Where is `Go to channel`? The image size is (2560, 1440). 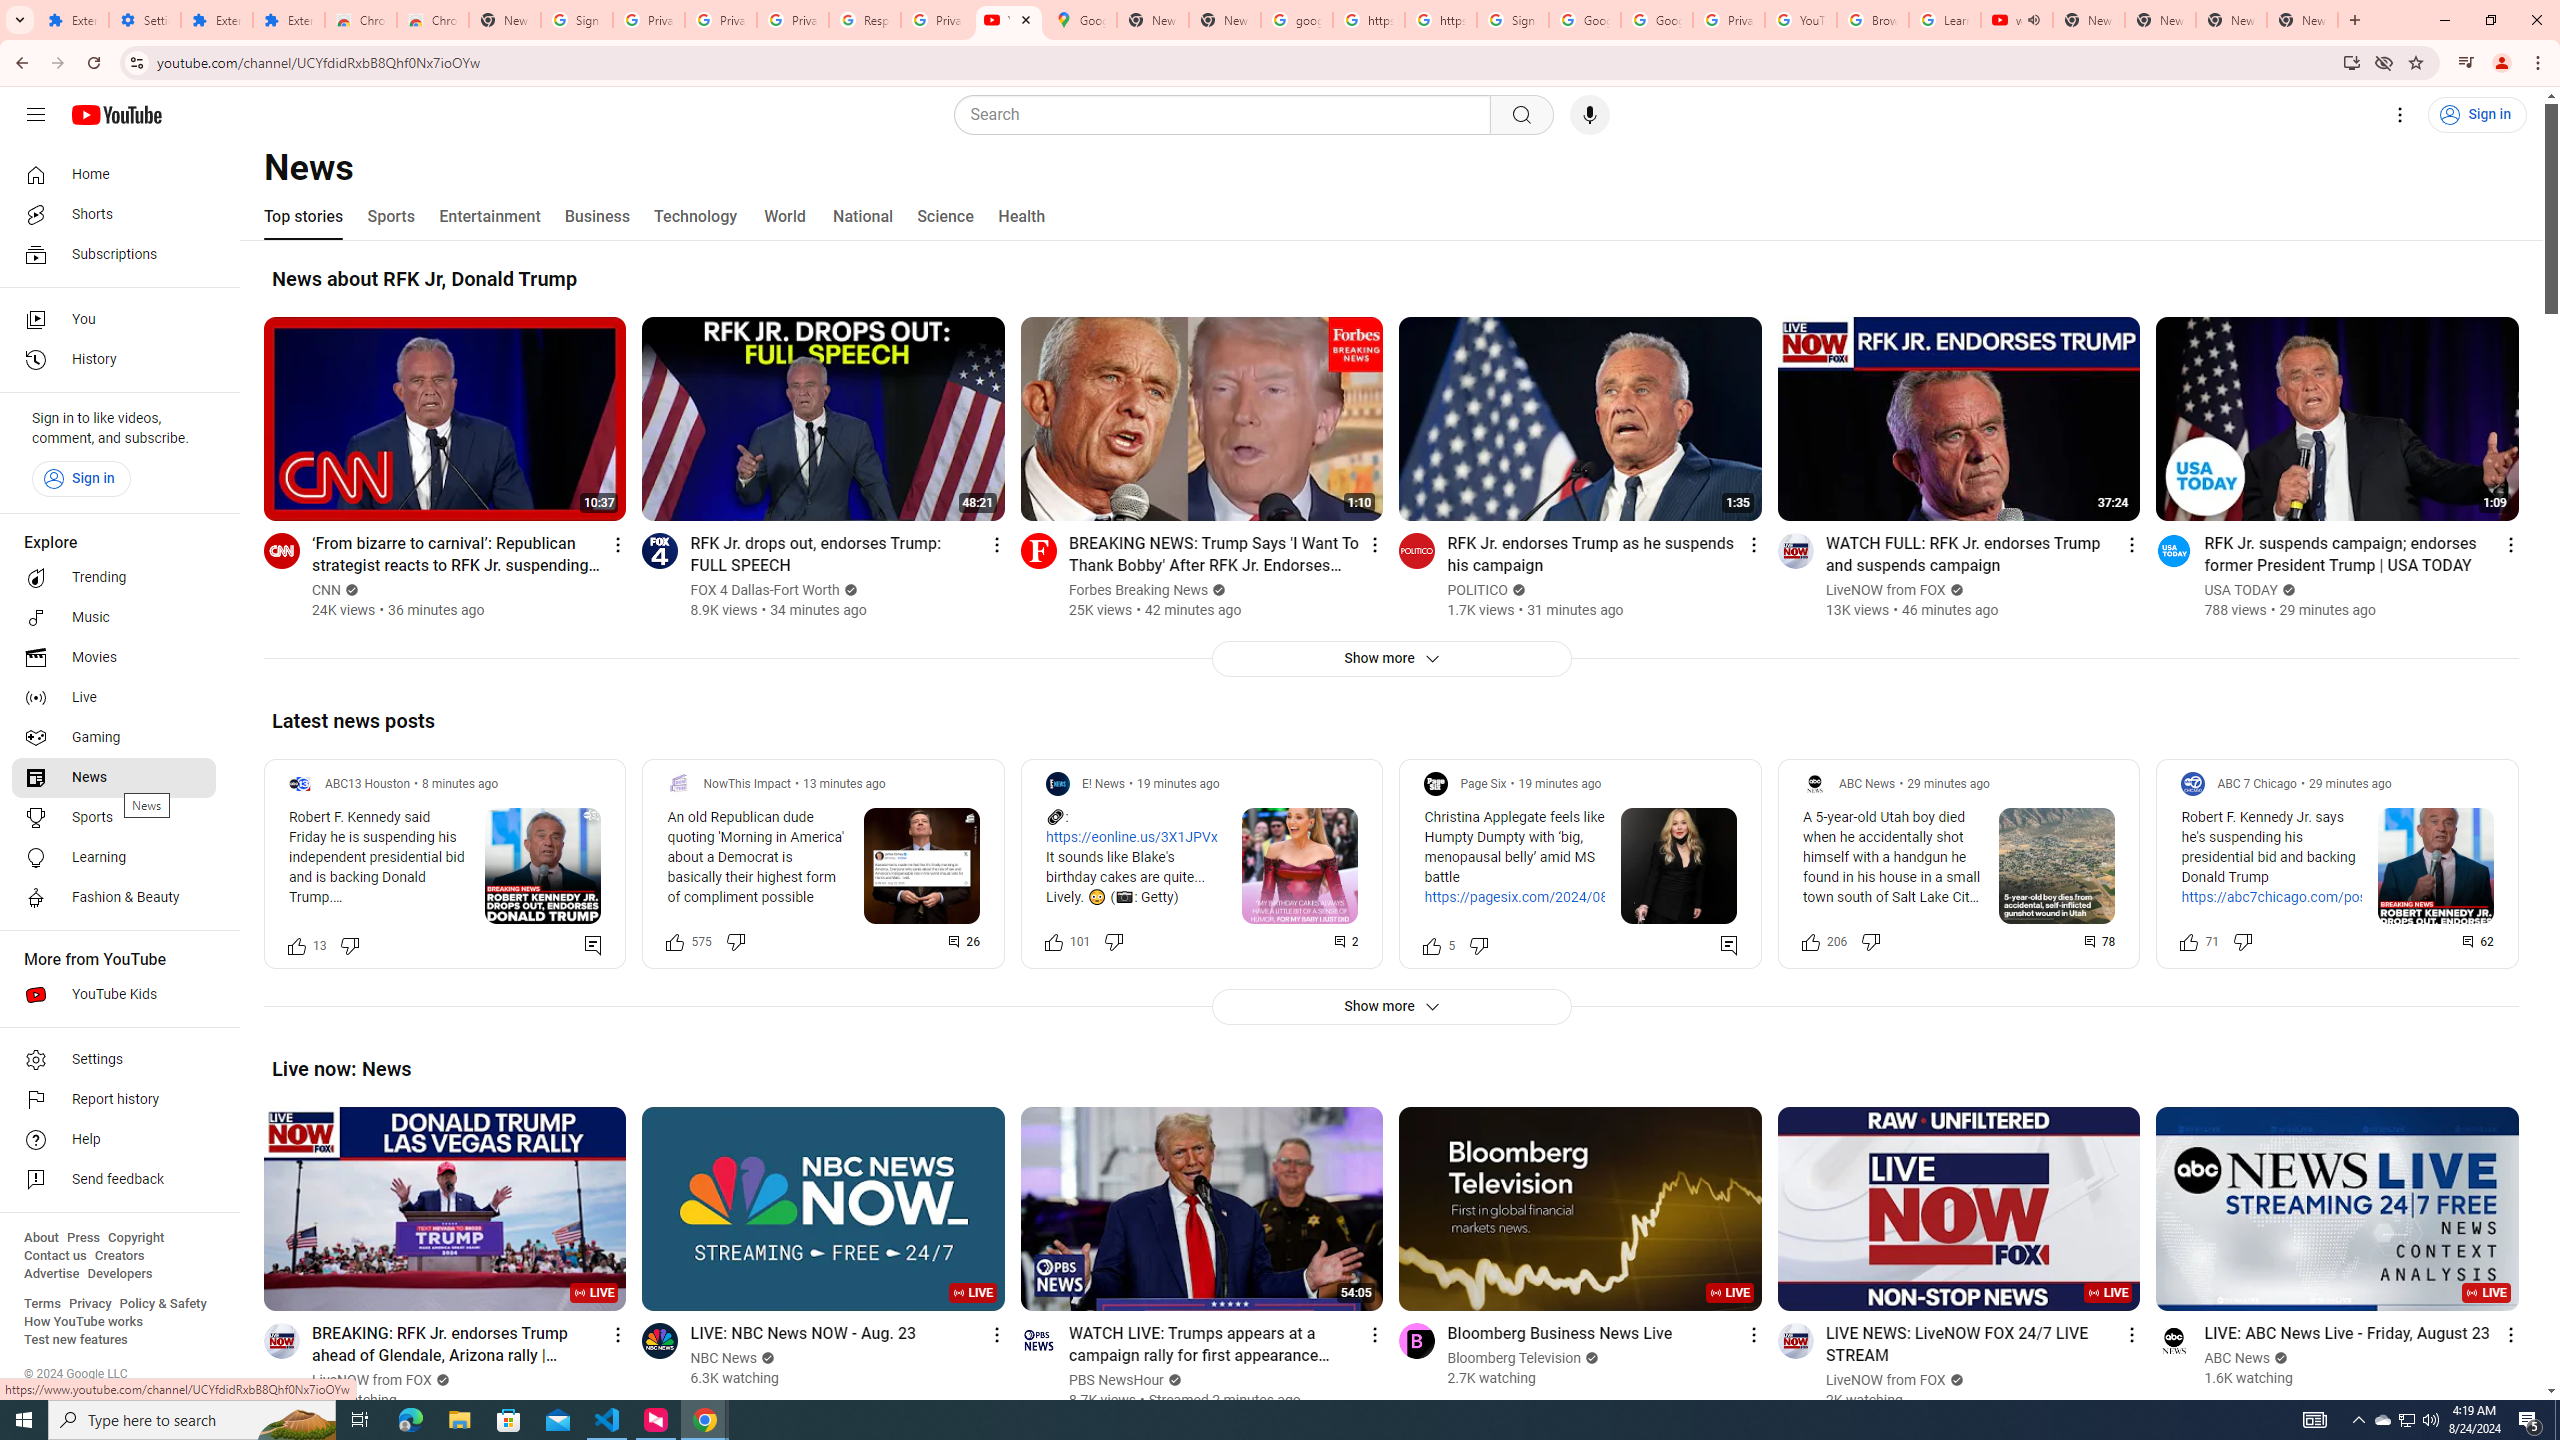
Go to channel is located at coordinates (2174, 1340).